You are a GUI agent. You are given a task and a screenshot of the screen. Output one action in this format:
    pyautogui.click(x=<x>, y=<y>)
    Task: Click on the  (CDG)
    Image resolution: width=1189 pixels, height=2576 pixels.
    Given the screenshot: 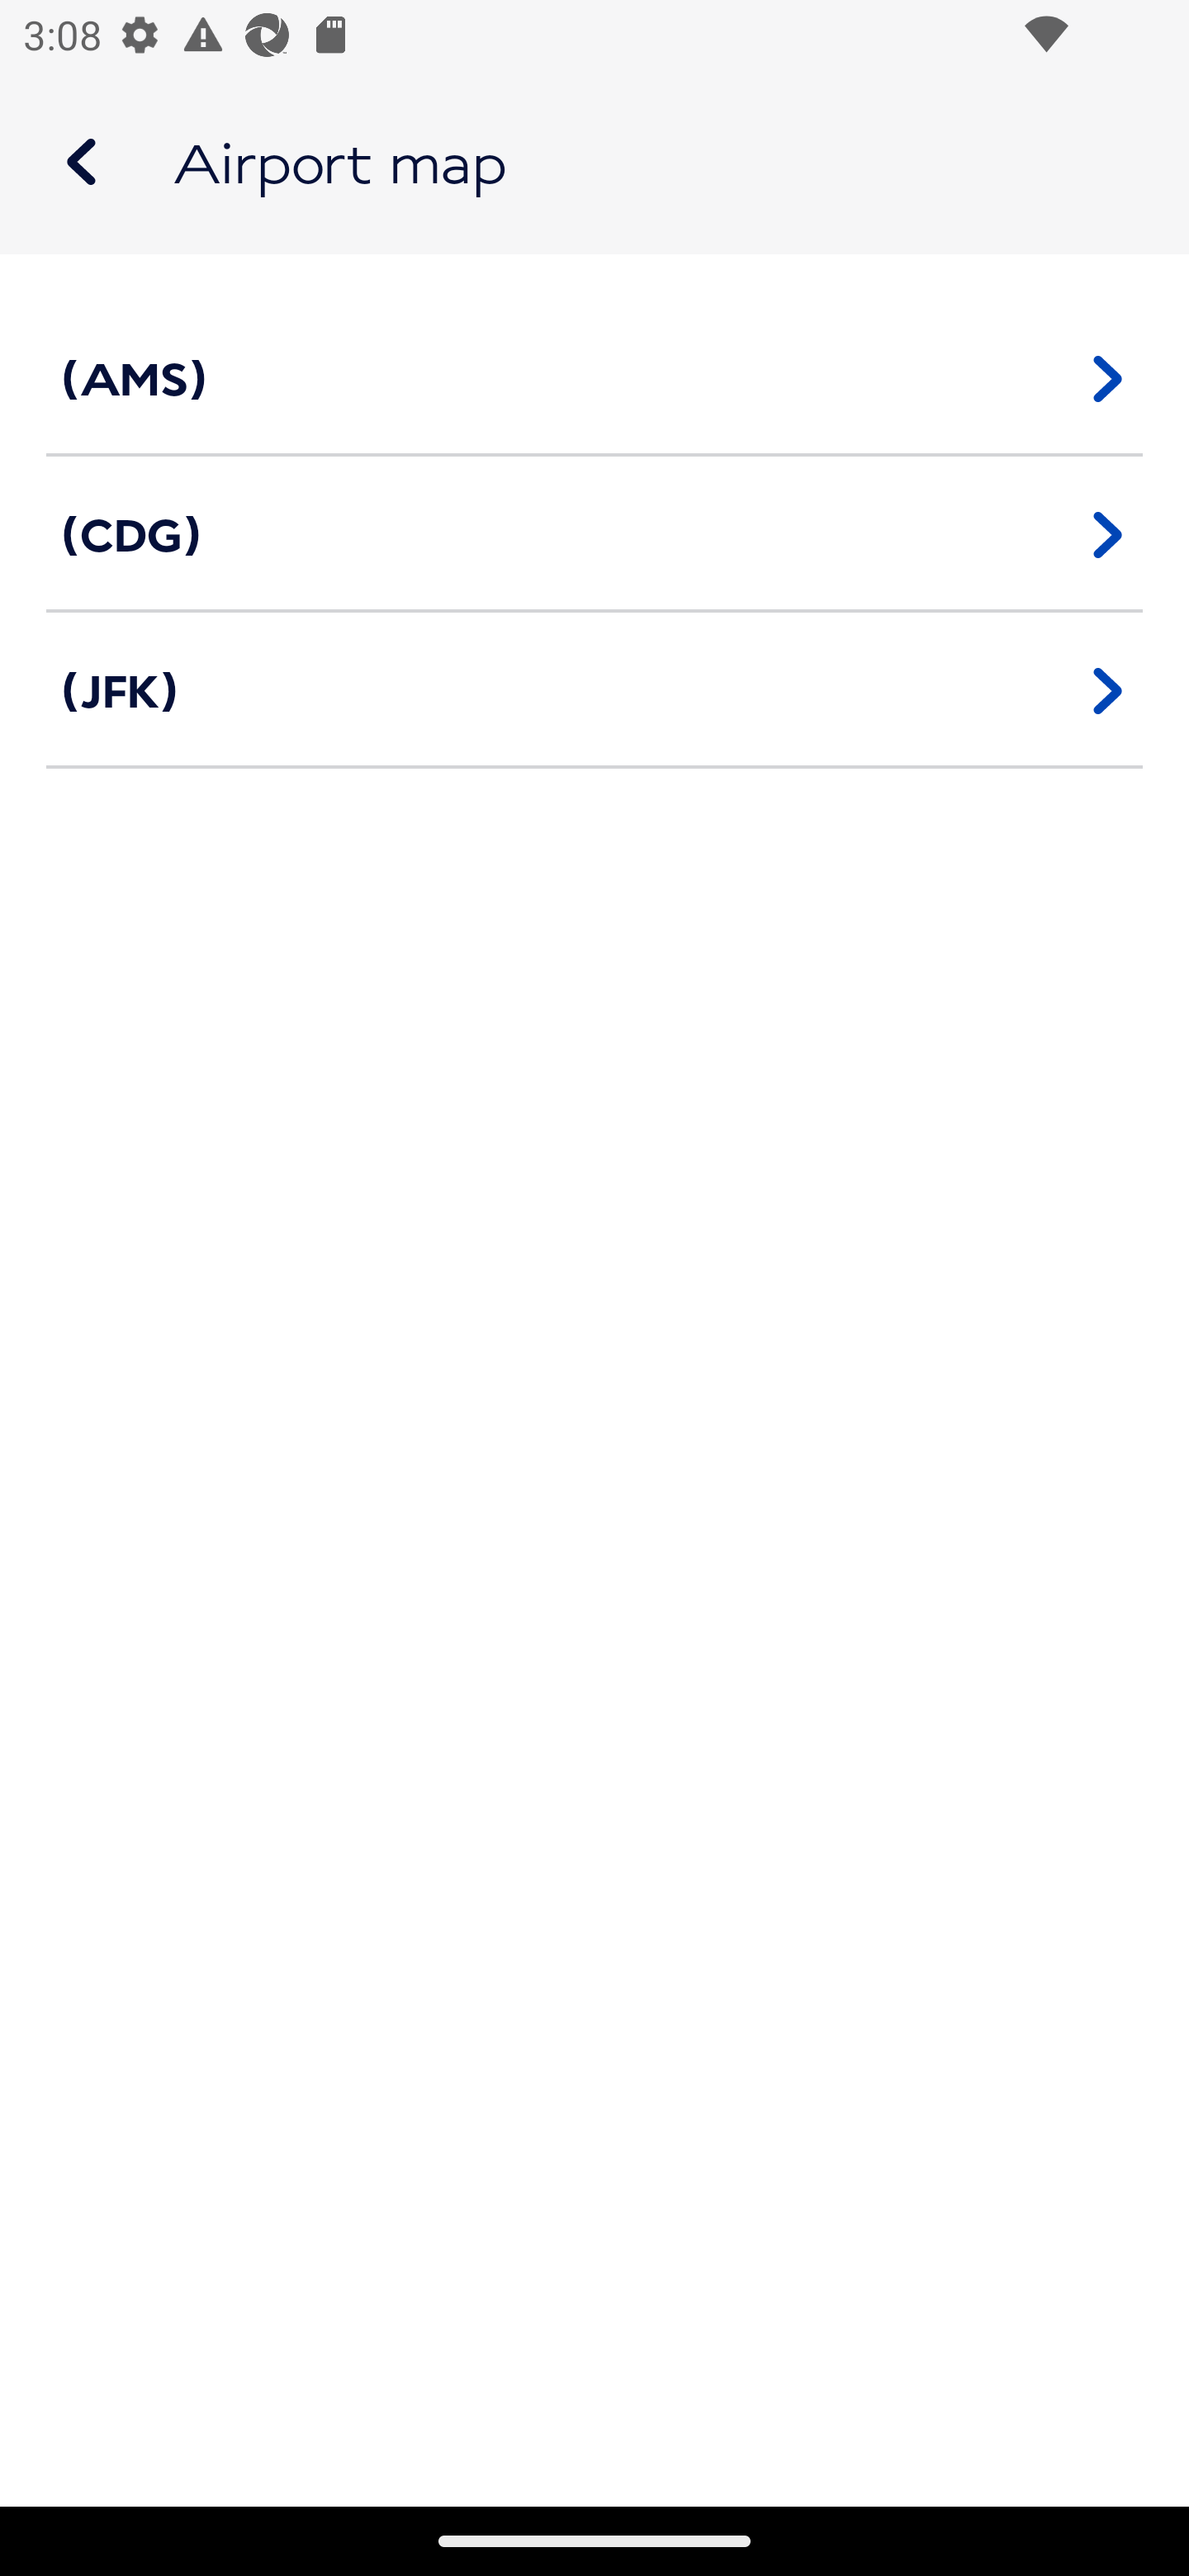 What is the action you would take?
    pyautogui.click(x=594, y=534)
    